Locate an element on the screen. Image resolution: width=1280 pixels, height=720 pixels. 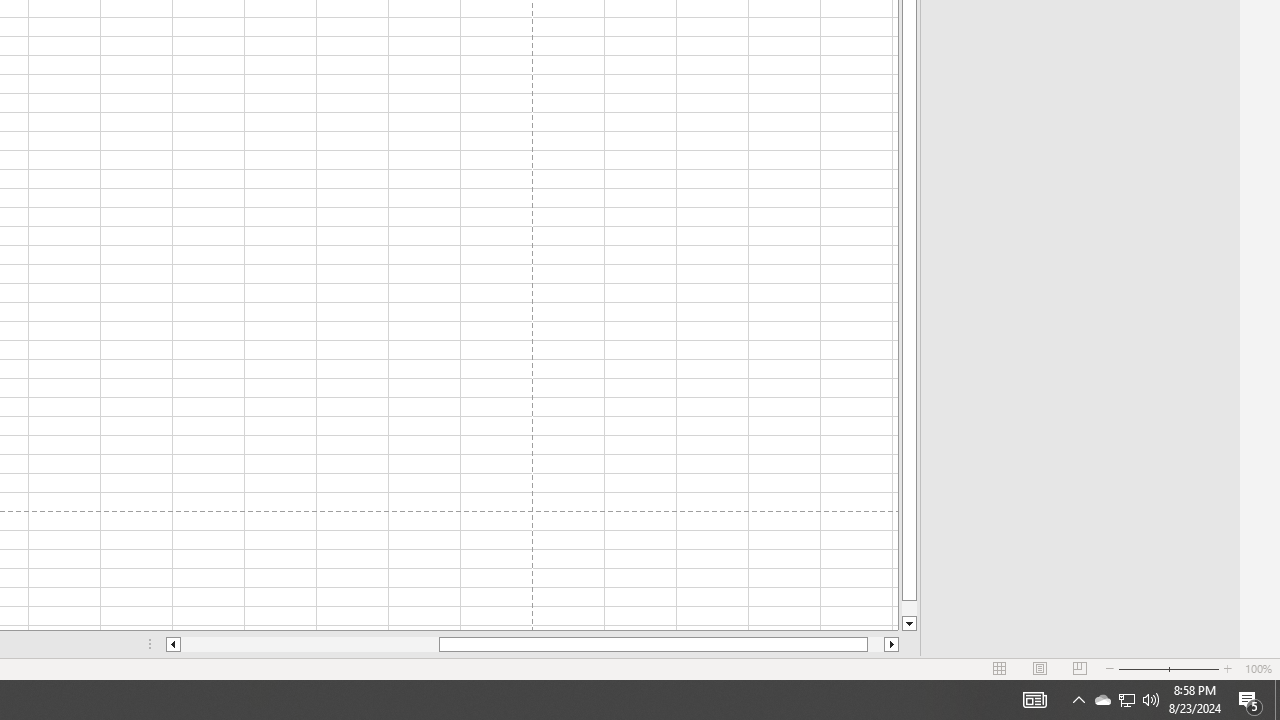
Q2790: 100% is located at coordinates (1126, 700).